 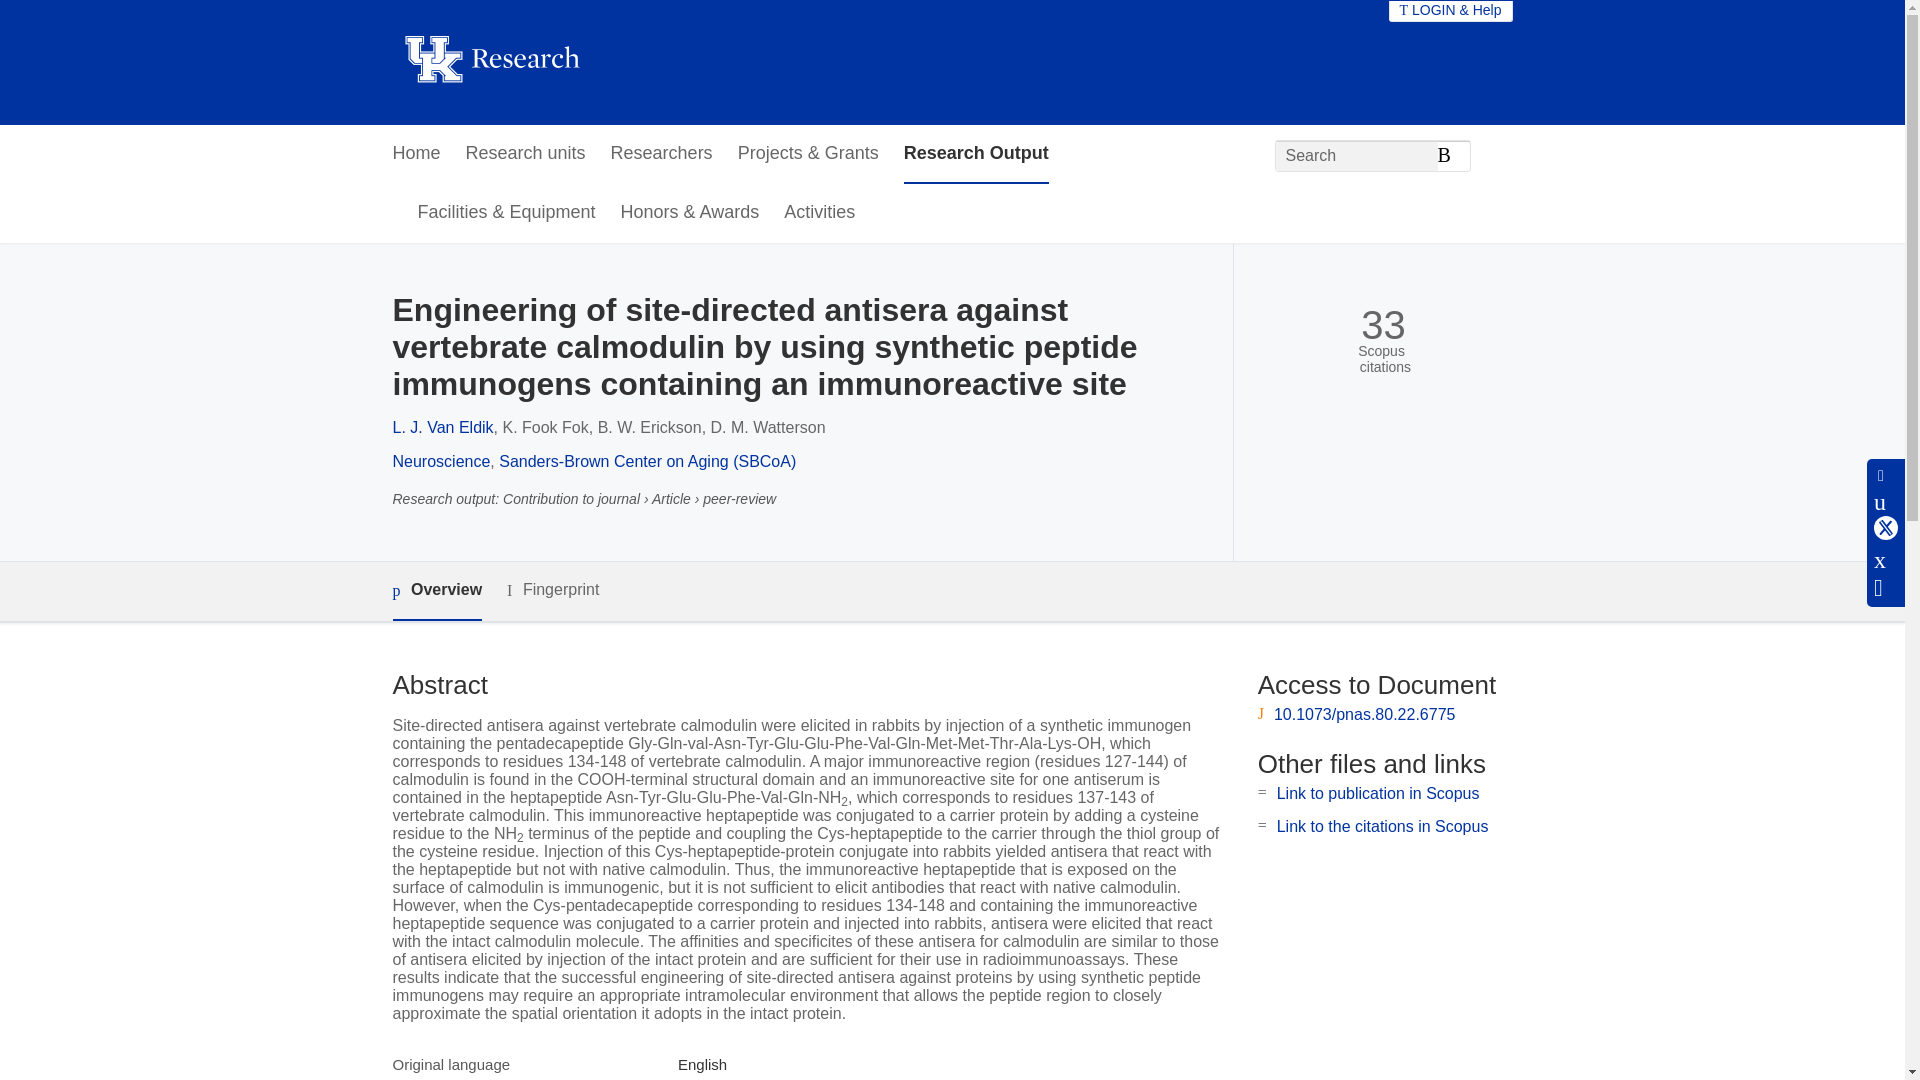 What do you see at coordinates (436, 591) in the screenshot?
I see `Overview` at bounding box center [436, 591].